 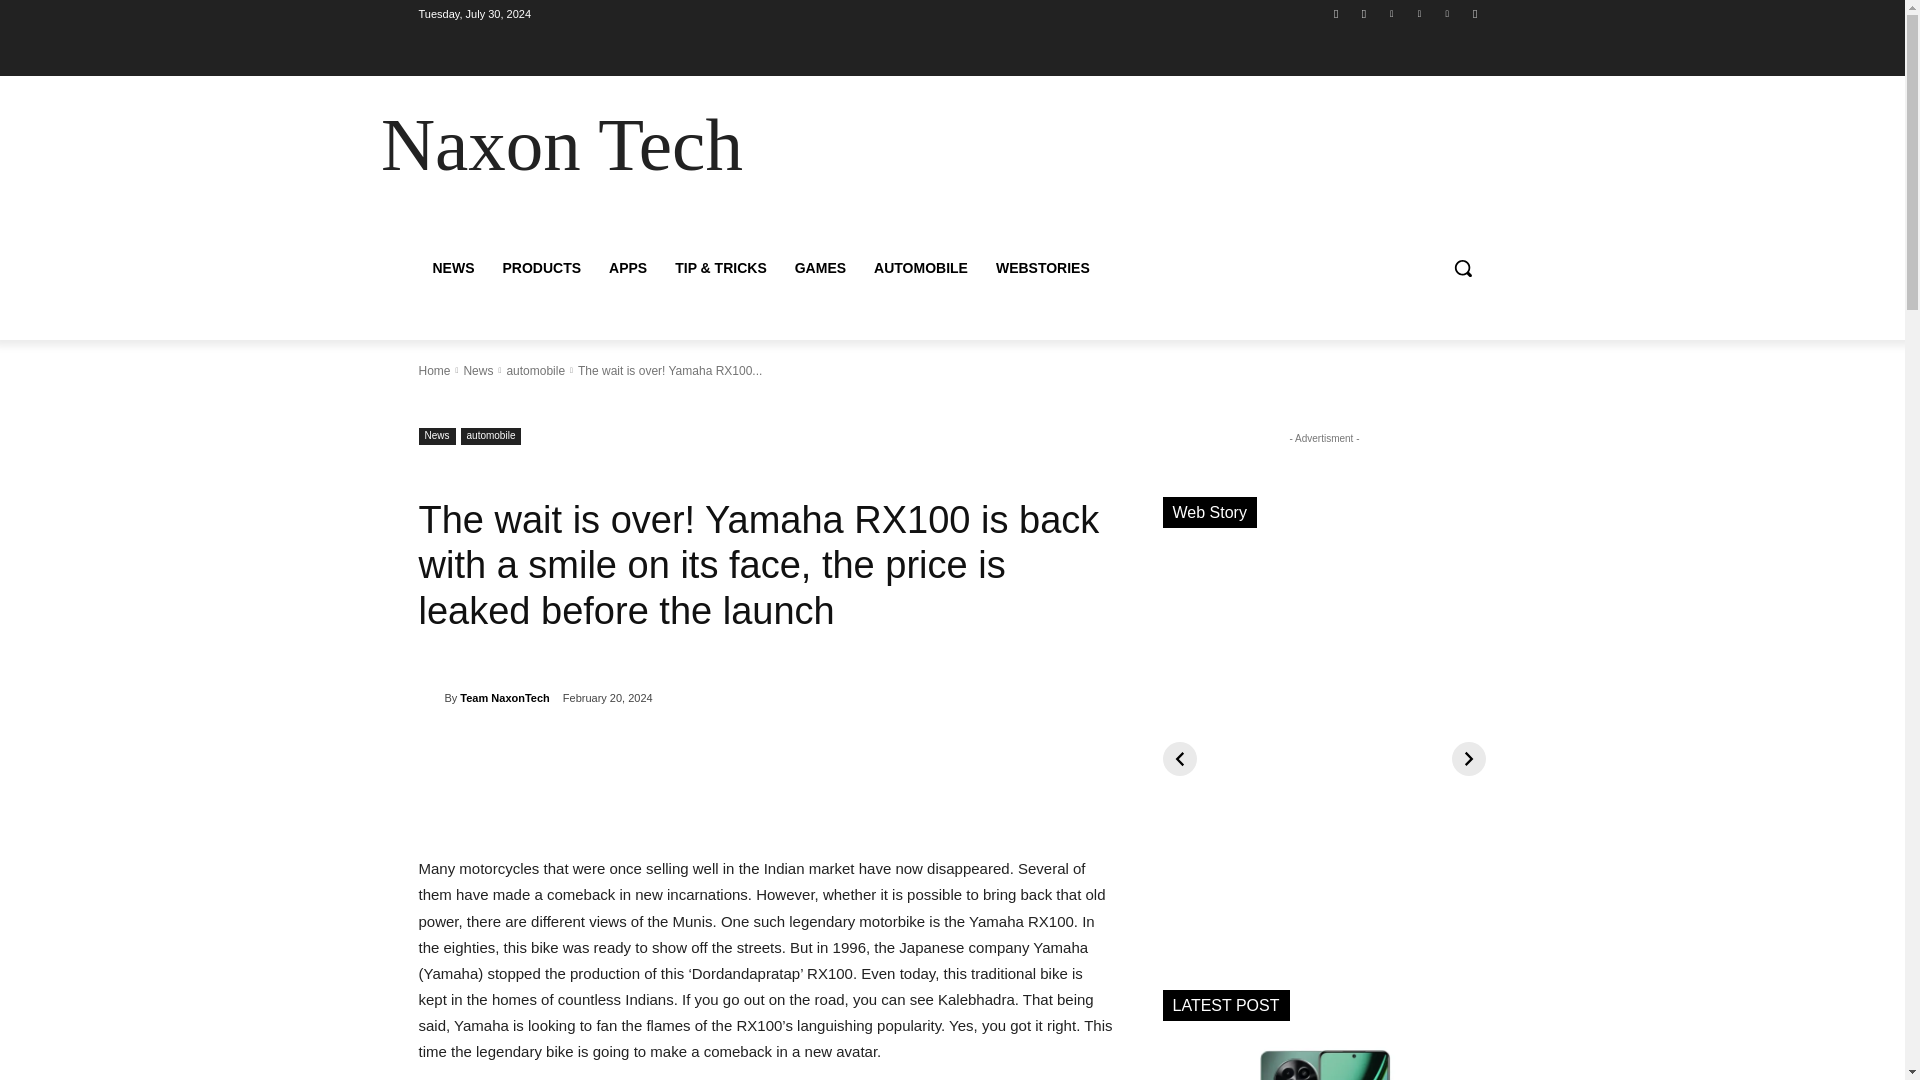 What do you see at coordinates (1336, 13) in the screenshot?
I see `Facebook` at bounding box center [1336, 13].